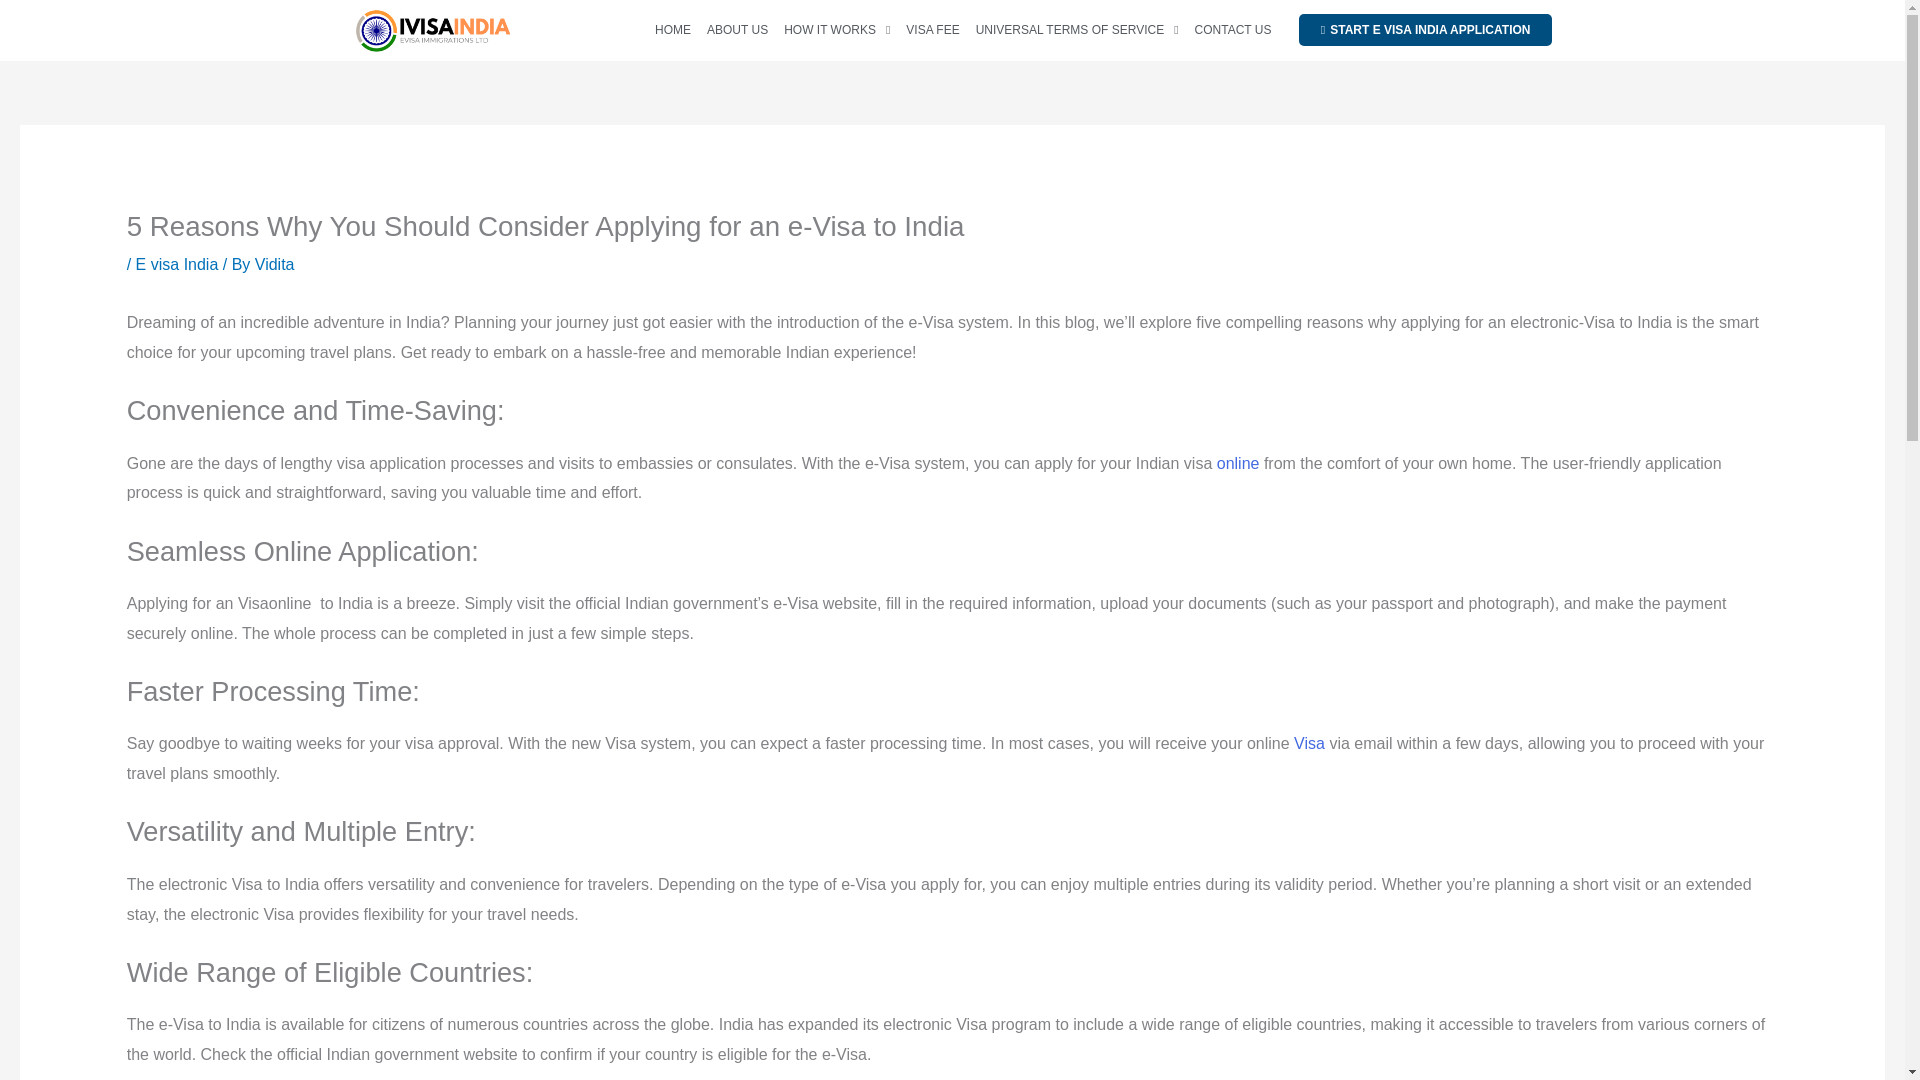 The image size is (1920, 1080). Describe the element at coordinates (1233, 30) in the screenshot. I see `CONTACT US` at that location.